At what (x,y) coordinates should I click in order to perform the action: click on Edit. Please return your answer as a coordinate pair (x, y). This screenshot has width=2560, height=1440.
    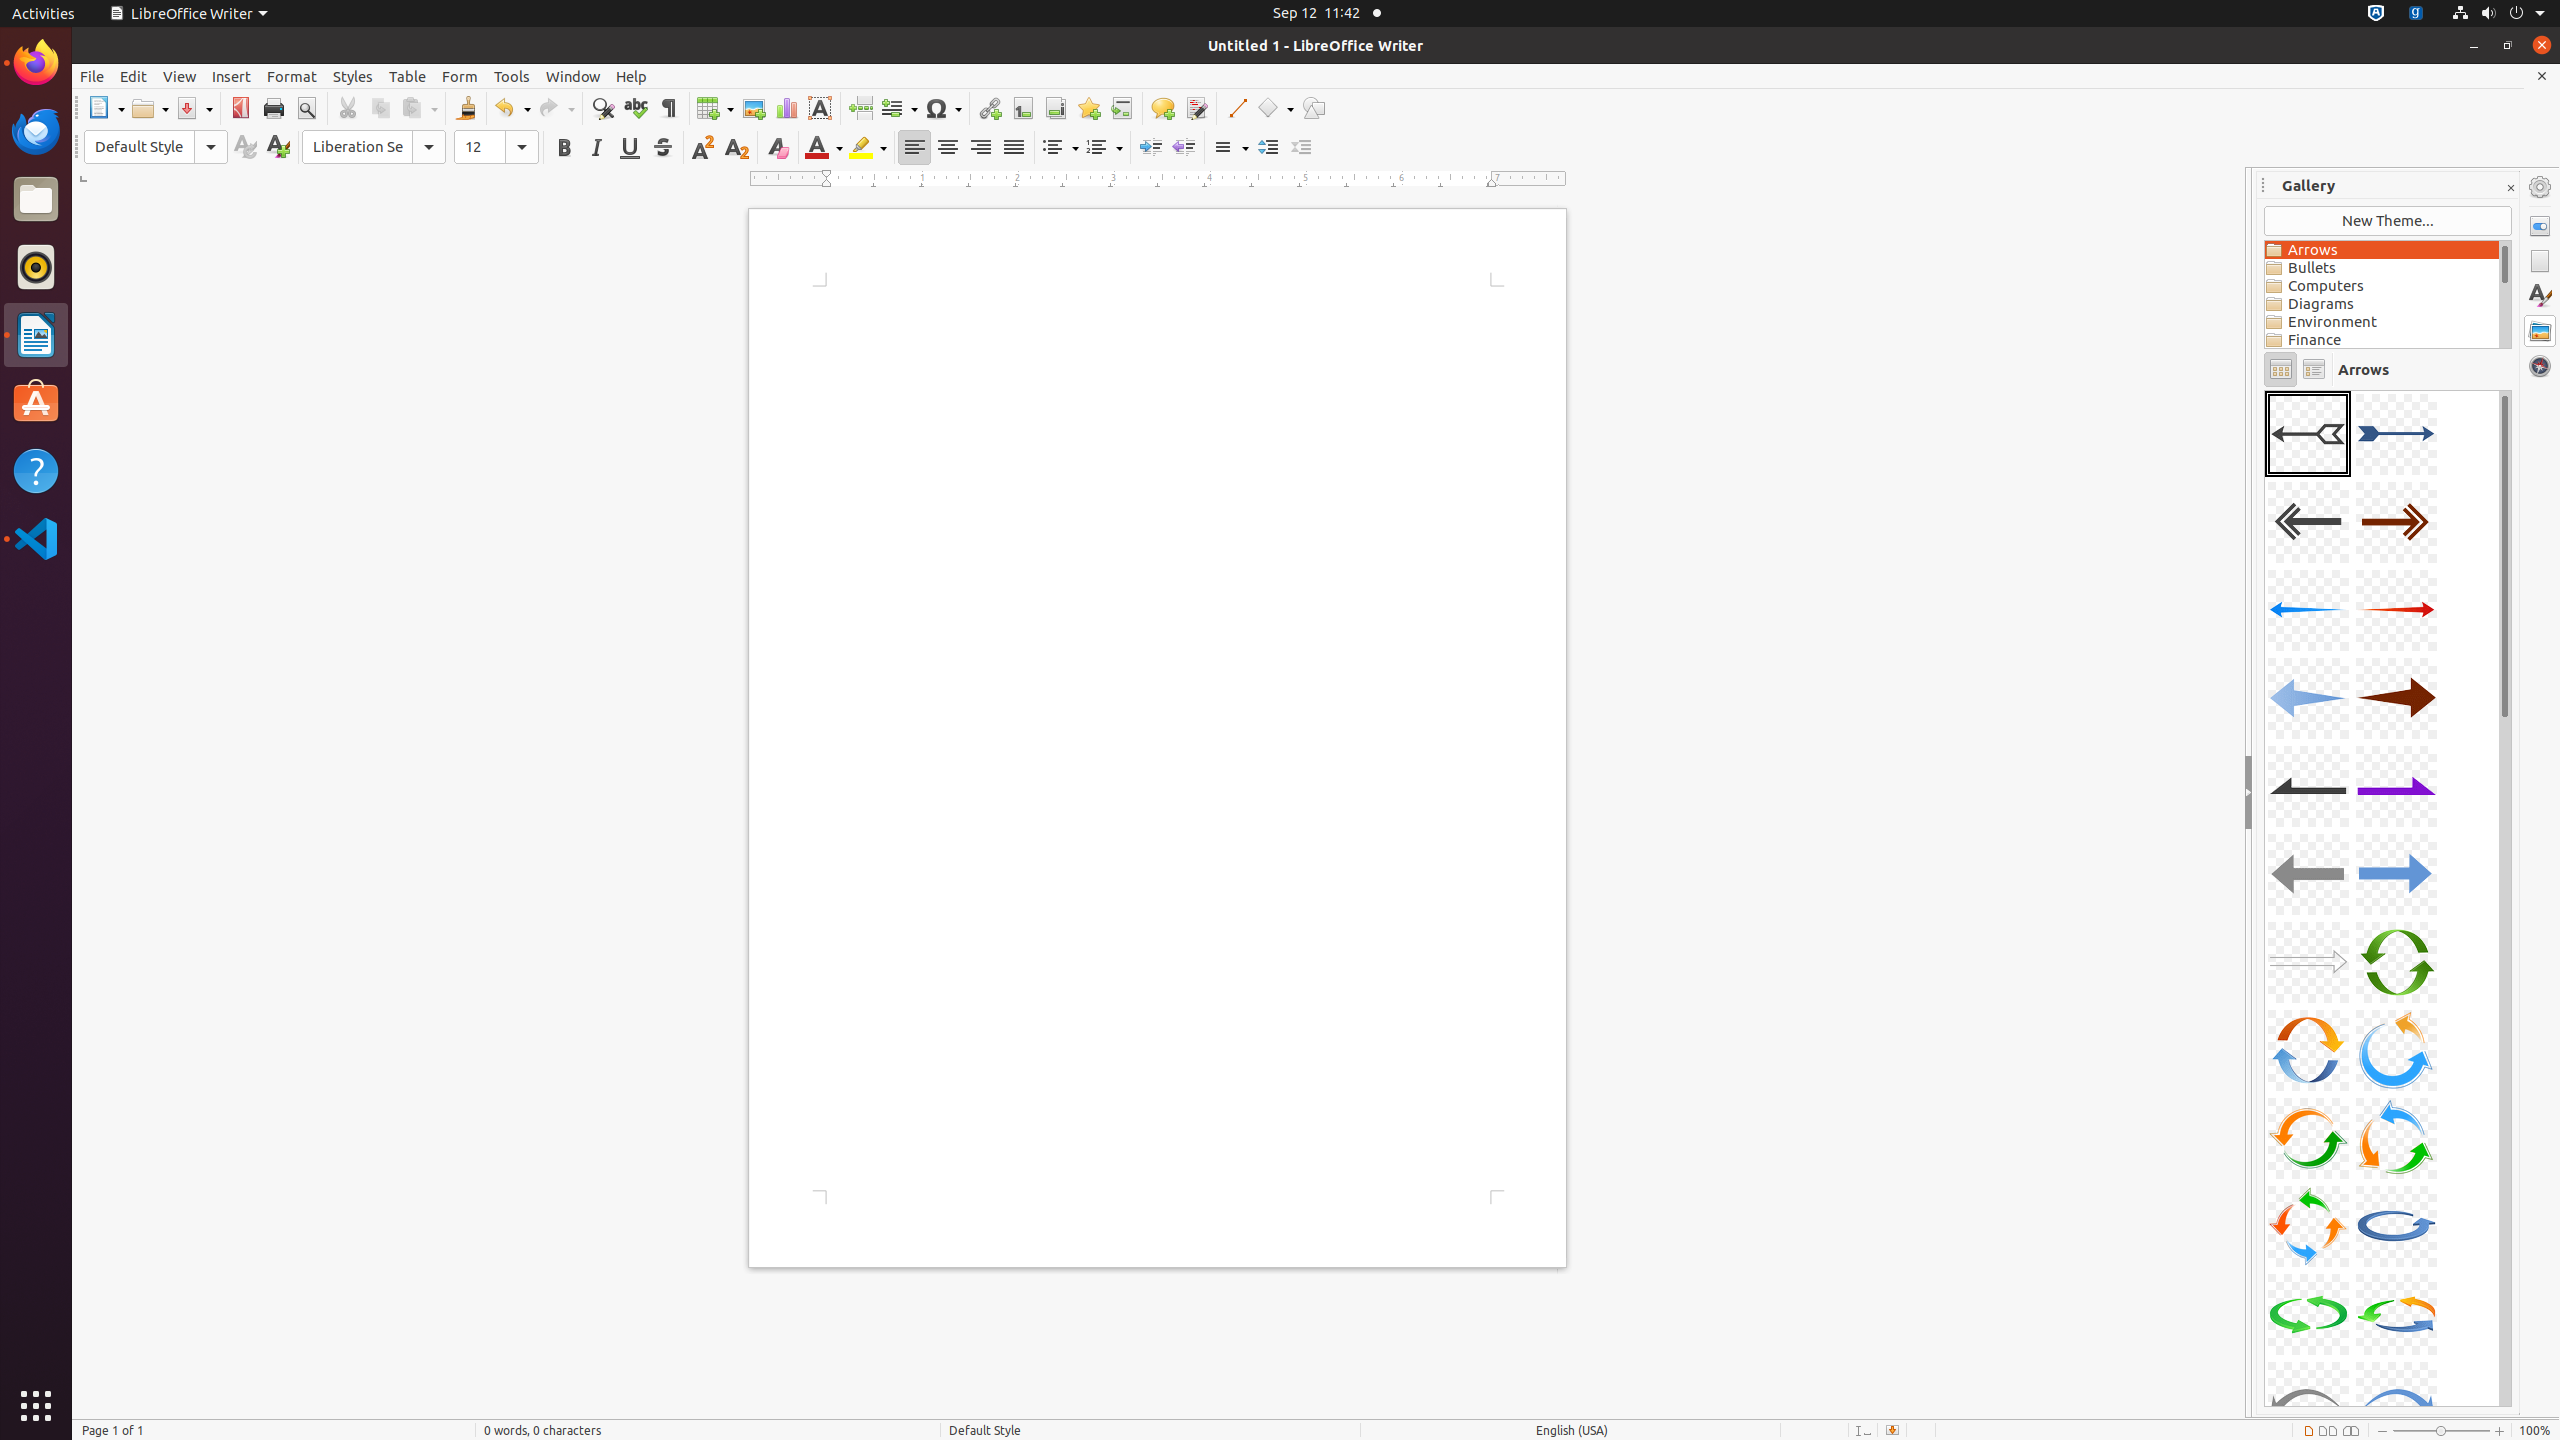
    Looking at the image, I should click on (134, 76).